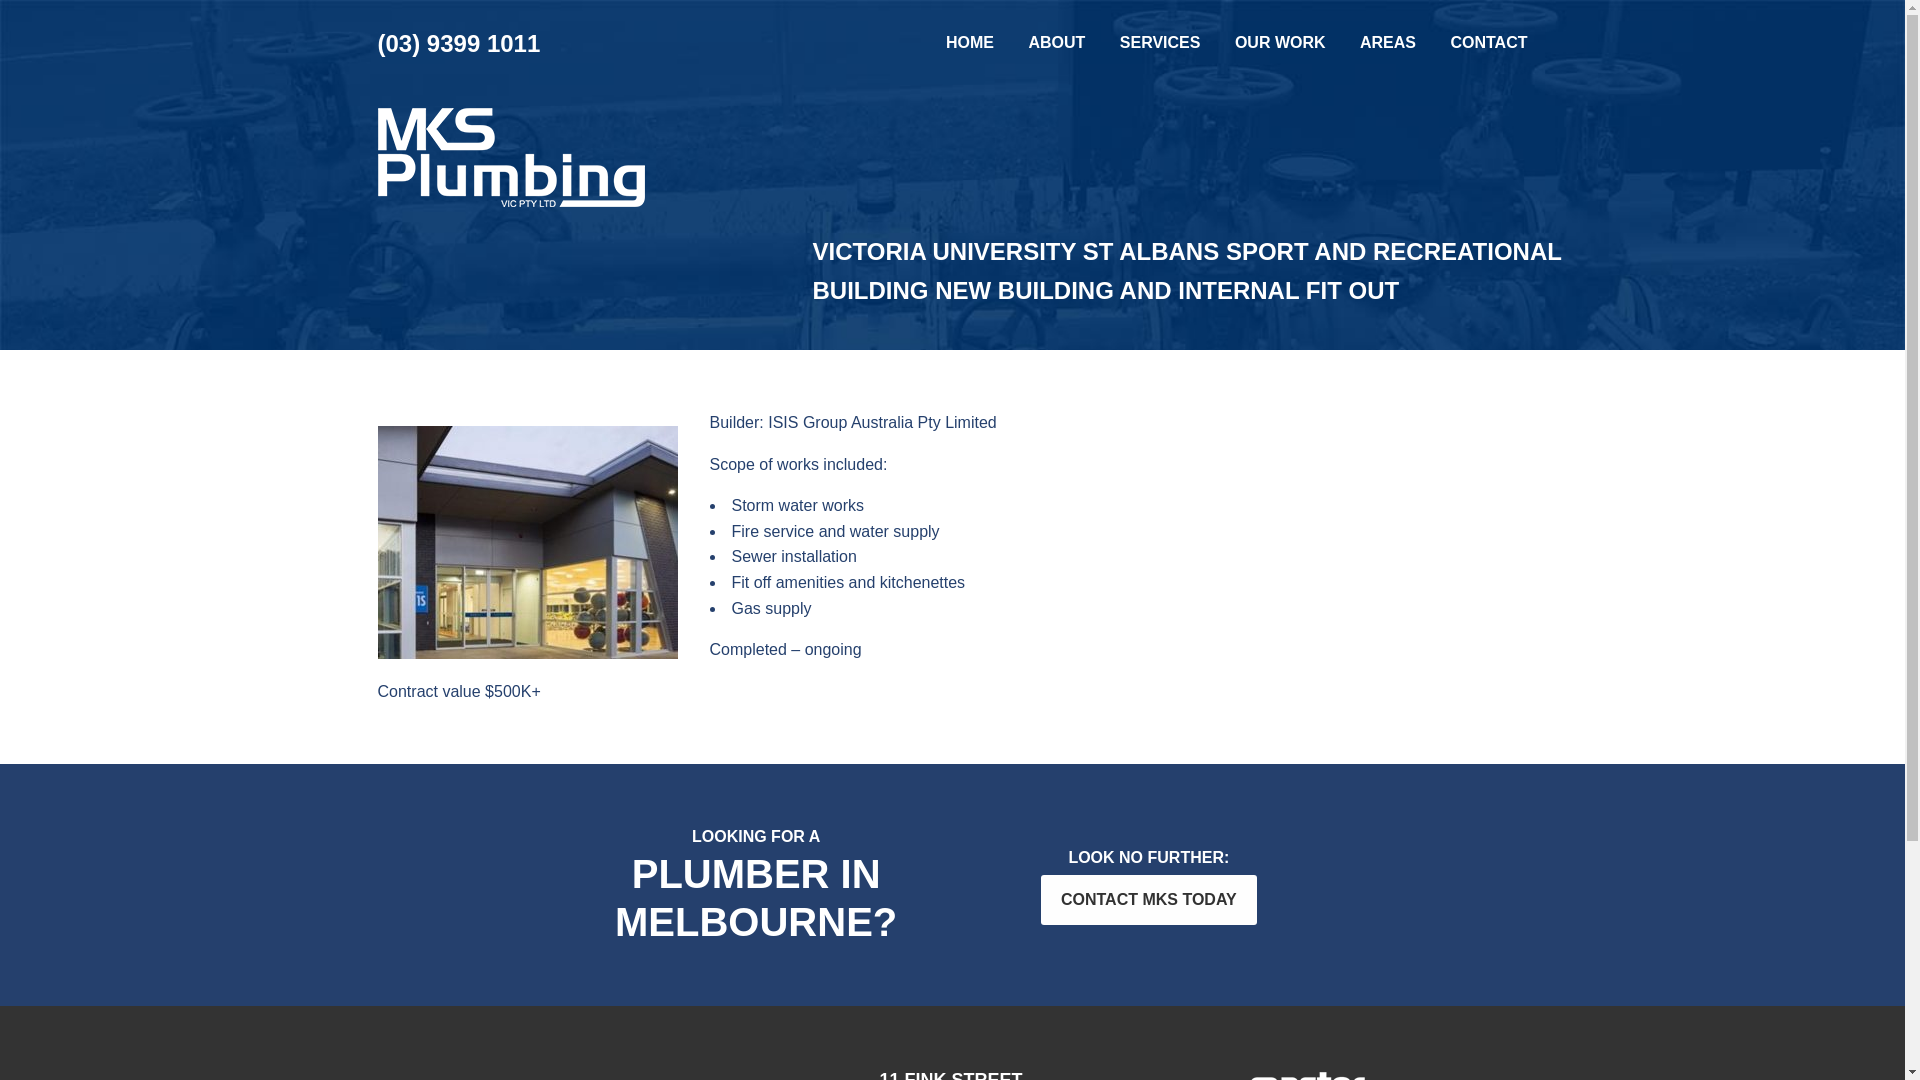  Describe the element at coordinates (1280, 42) in the screenshot. I see `OUR WORK` at that location.